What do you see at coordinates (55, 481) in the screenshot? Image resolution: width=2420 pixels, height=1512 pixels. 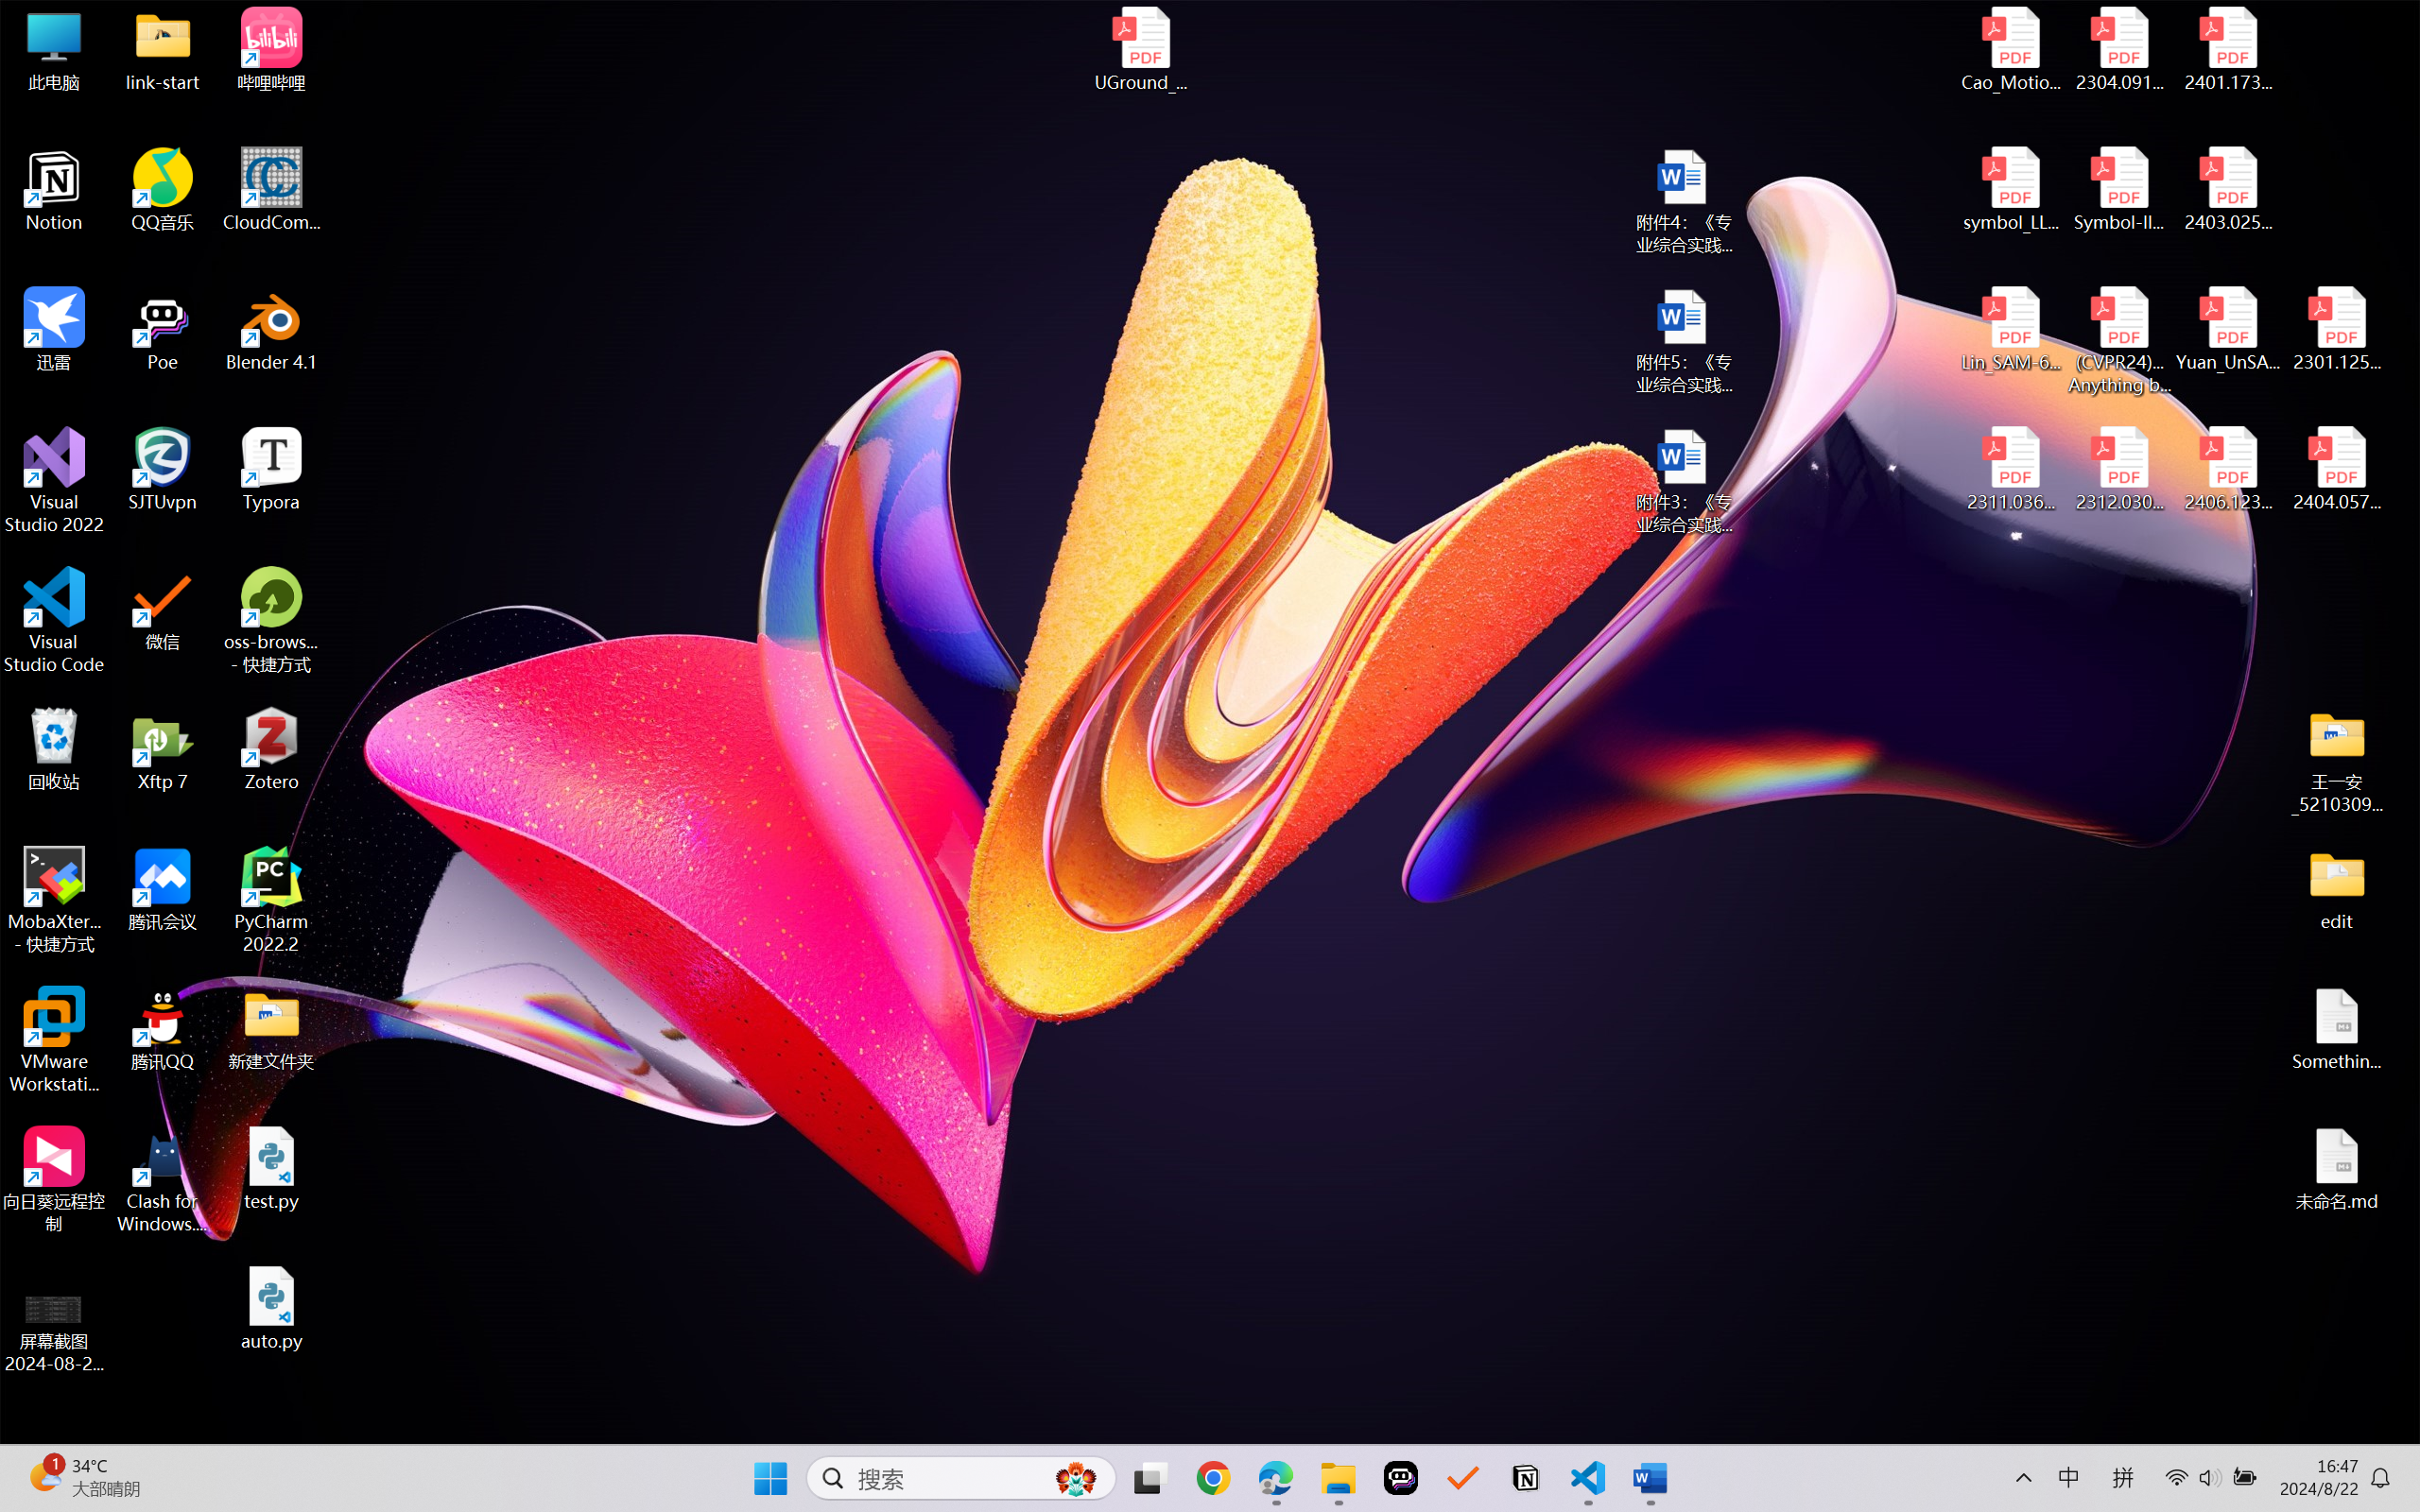 I see `Visual Studio 2022` at bounding box center [55, 481].